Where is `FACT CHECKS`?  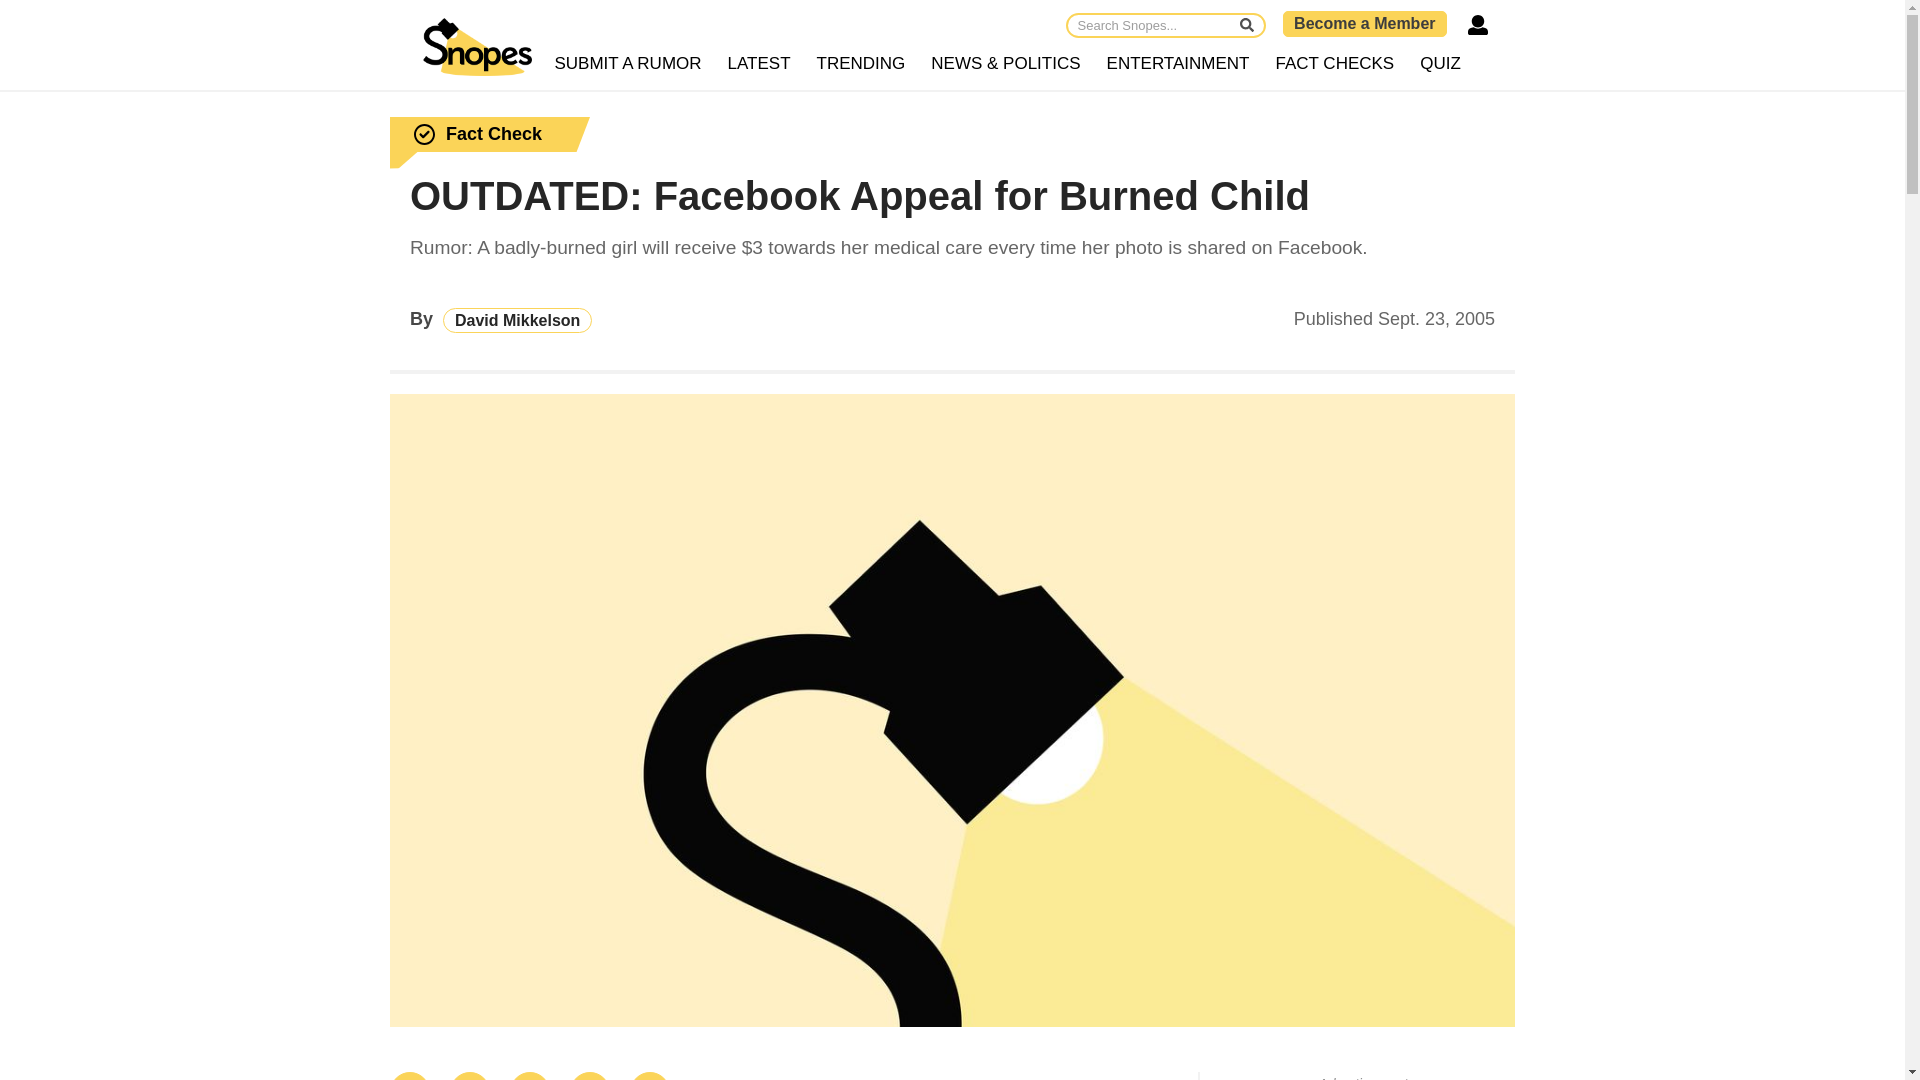
FACT CHECKS is located at coordinates (1334, 64).